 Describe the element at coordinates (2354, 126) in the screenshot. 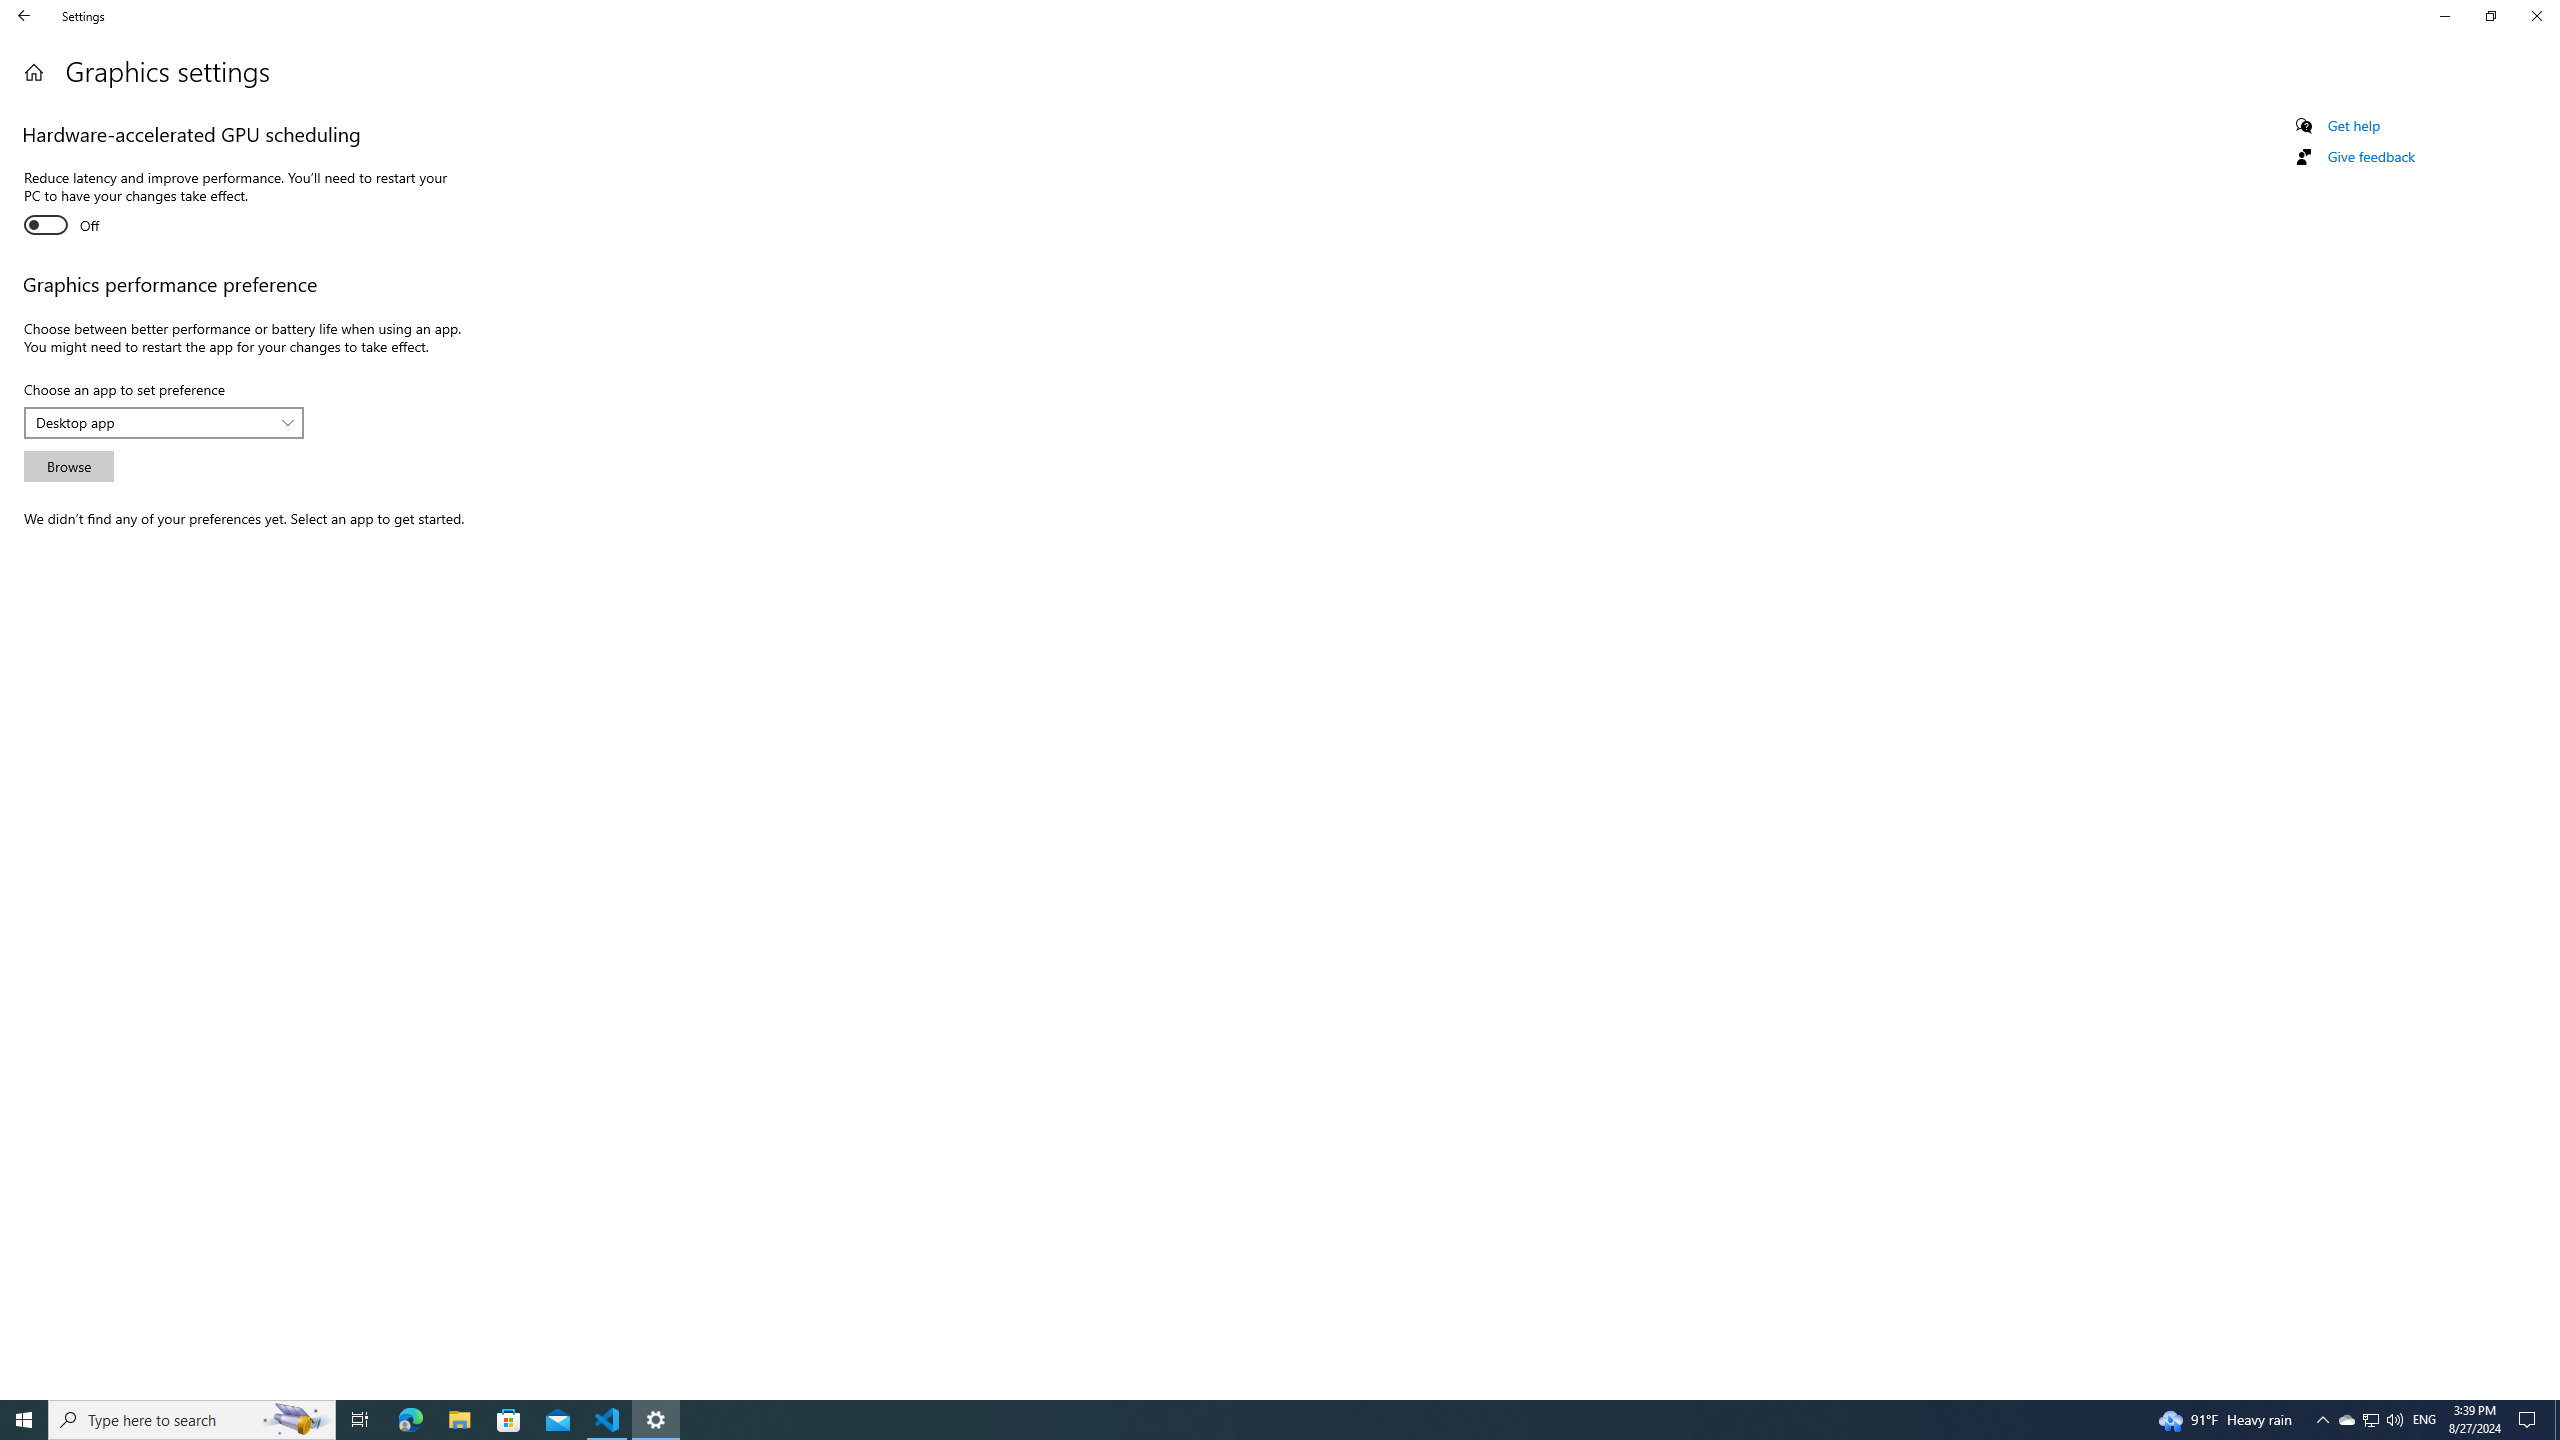

I see `Get help` at that location.